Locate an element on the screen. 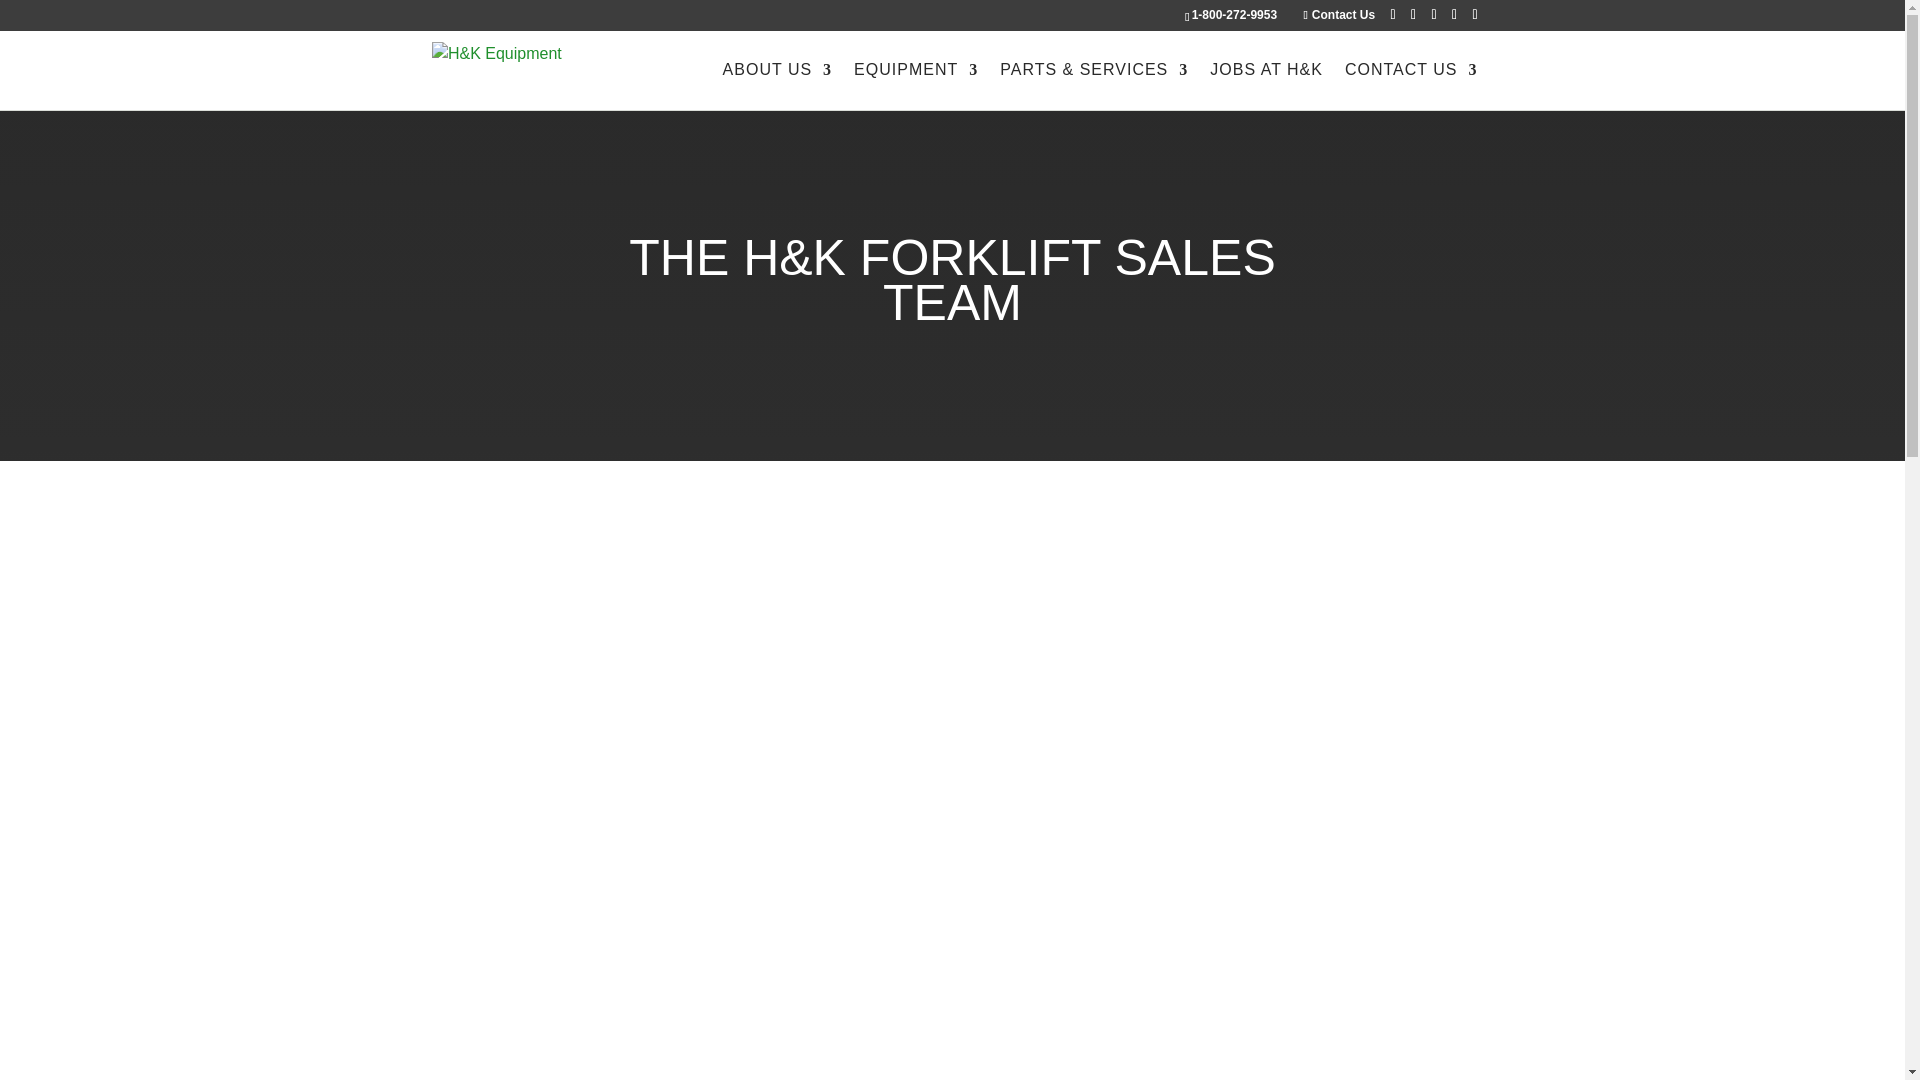 The image size is (1920, 1080). Contact Us is located at coordinates (1338, 14).